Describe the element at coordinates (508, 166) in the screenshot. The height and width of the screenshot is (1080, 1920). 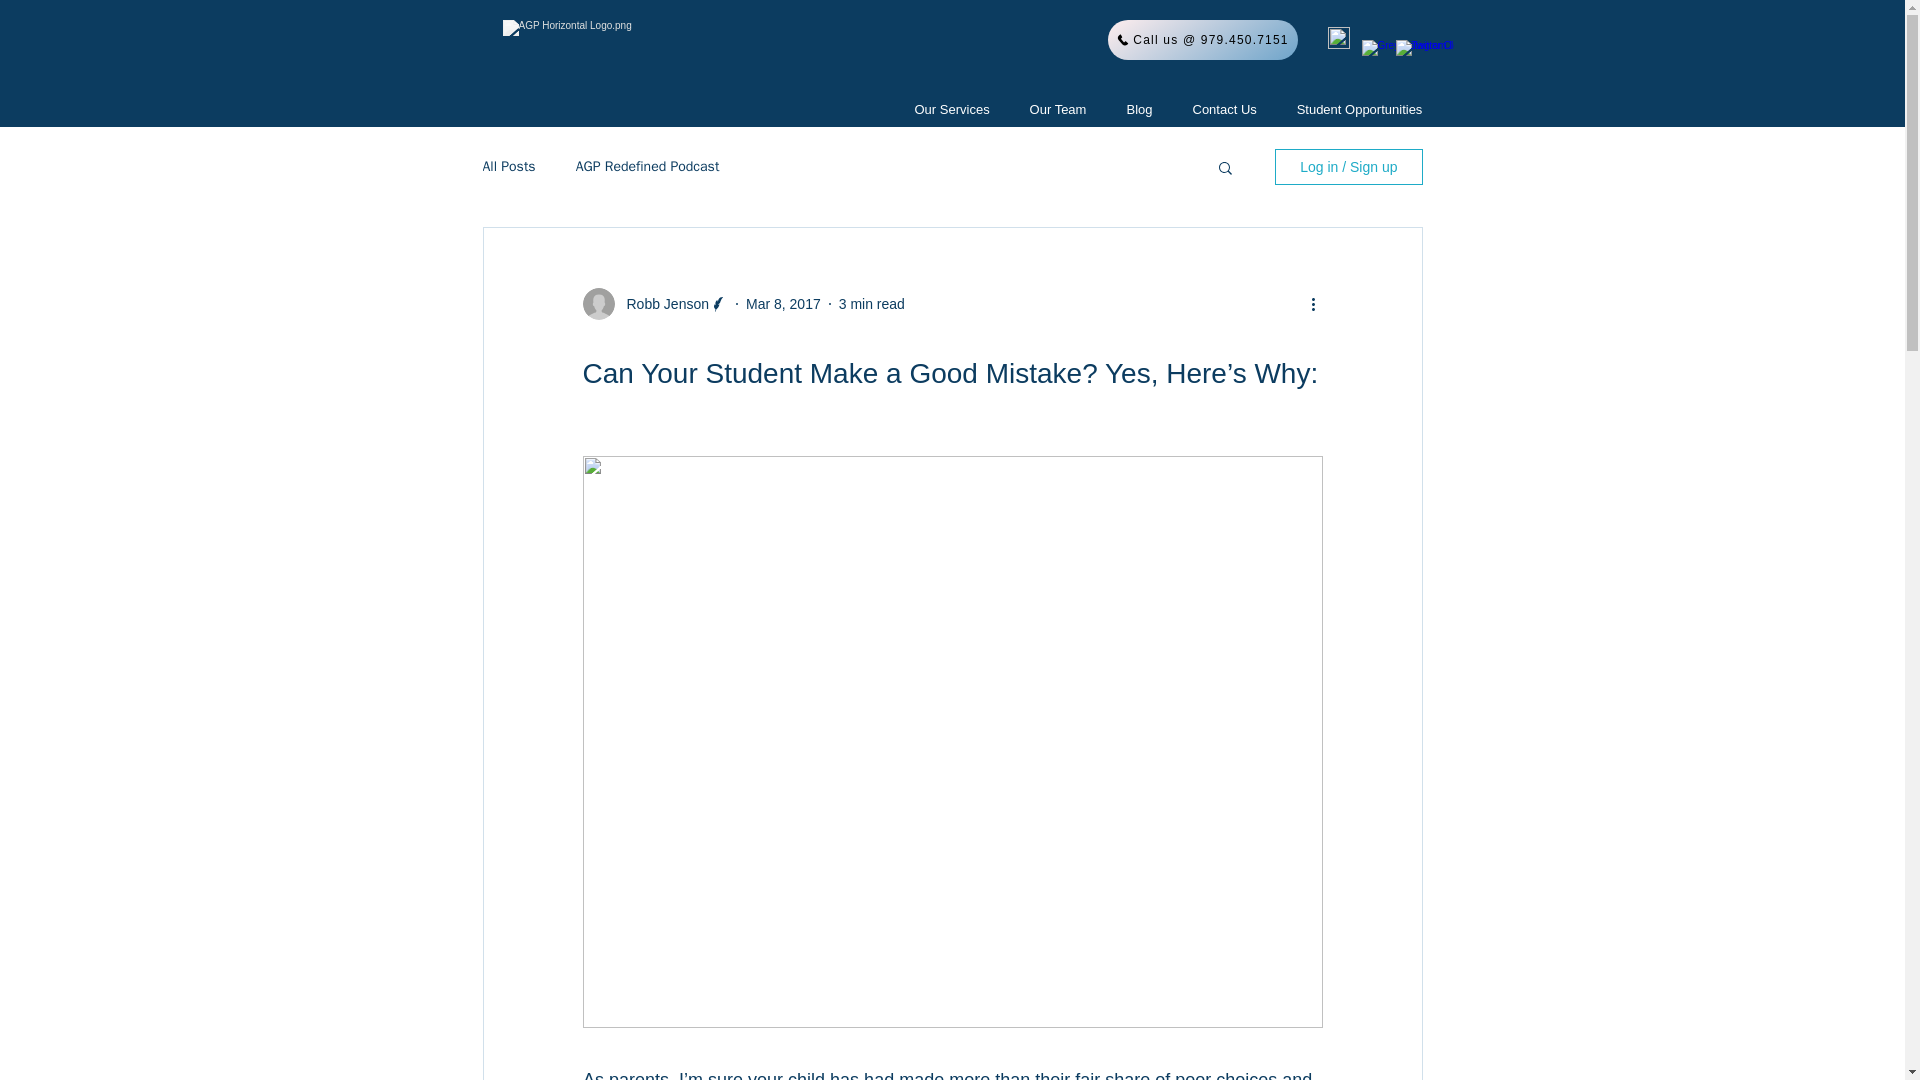
I see `All Posts` at that location.